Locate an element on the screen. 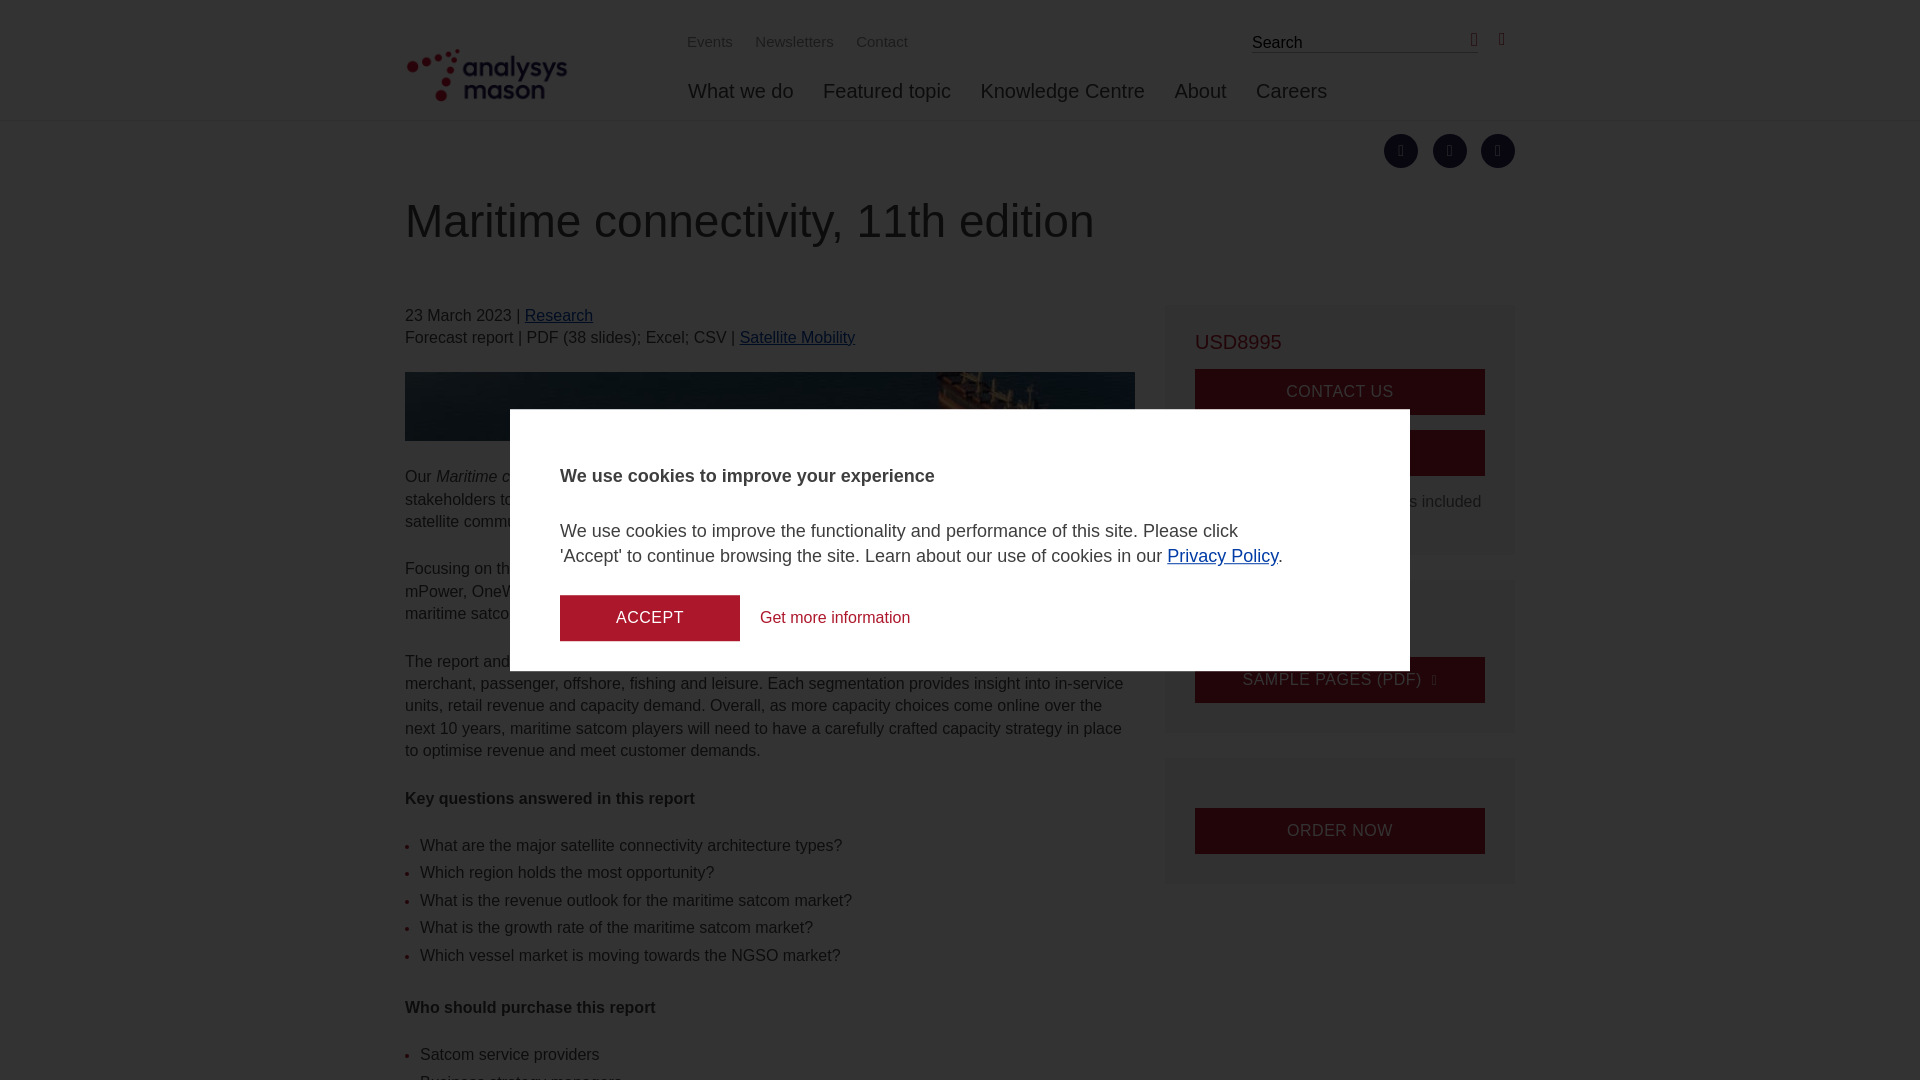 This screenshot has height=1080, width=1920. About is located at coordinates (1200, 99).